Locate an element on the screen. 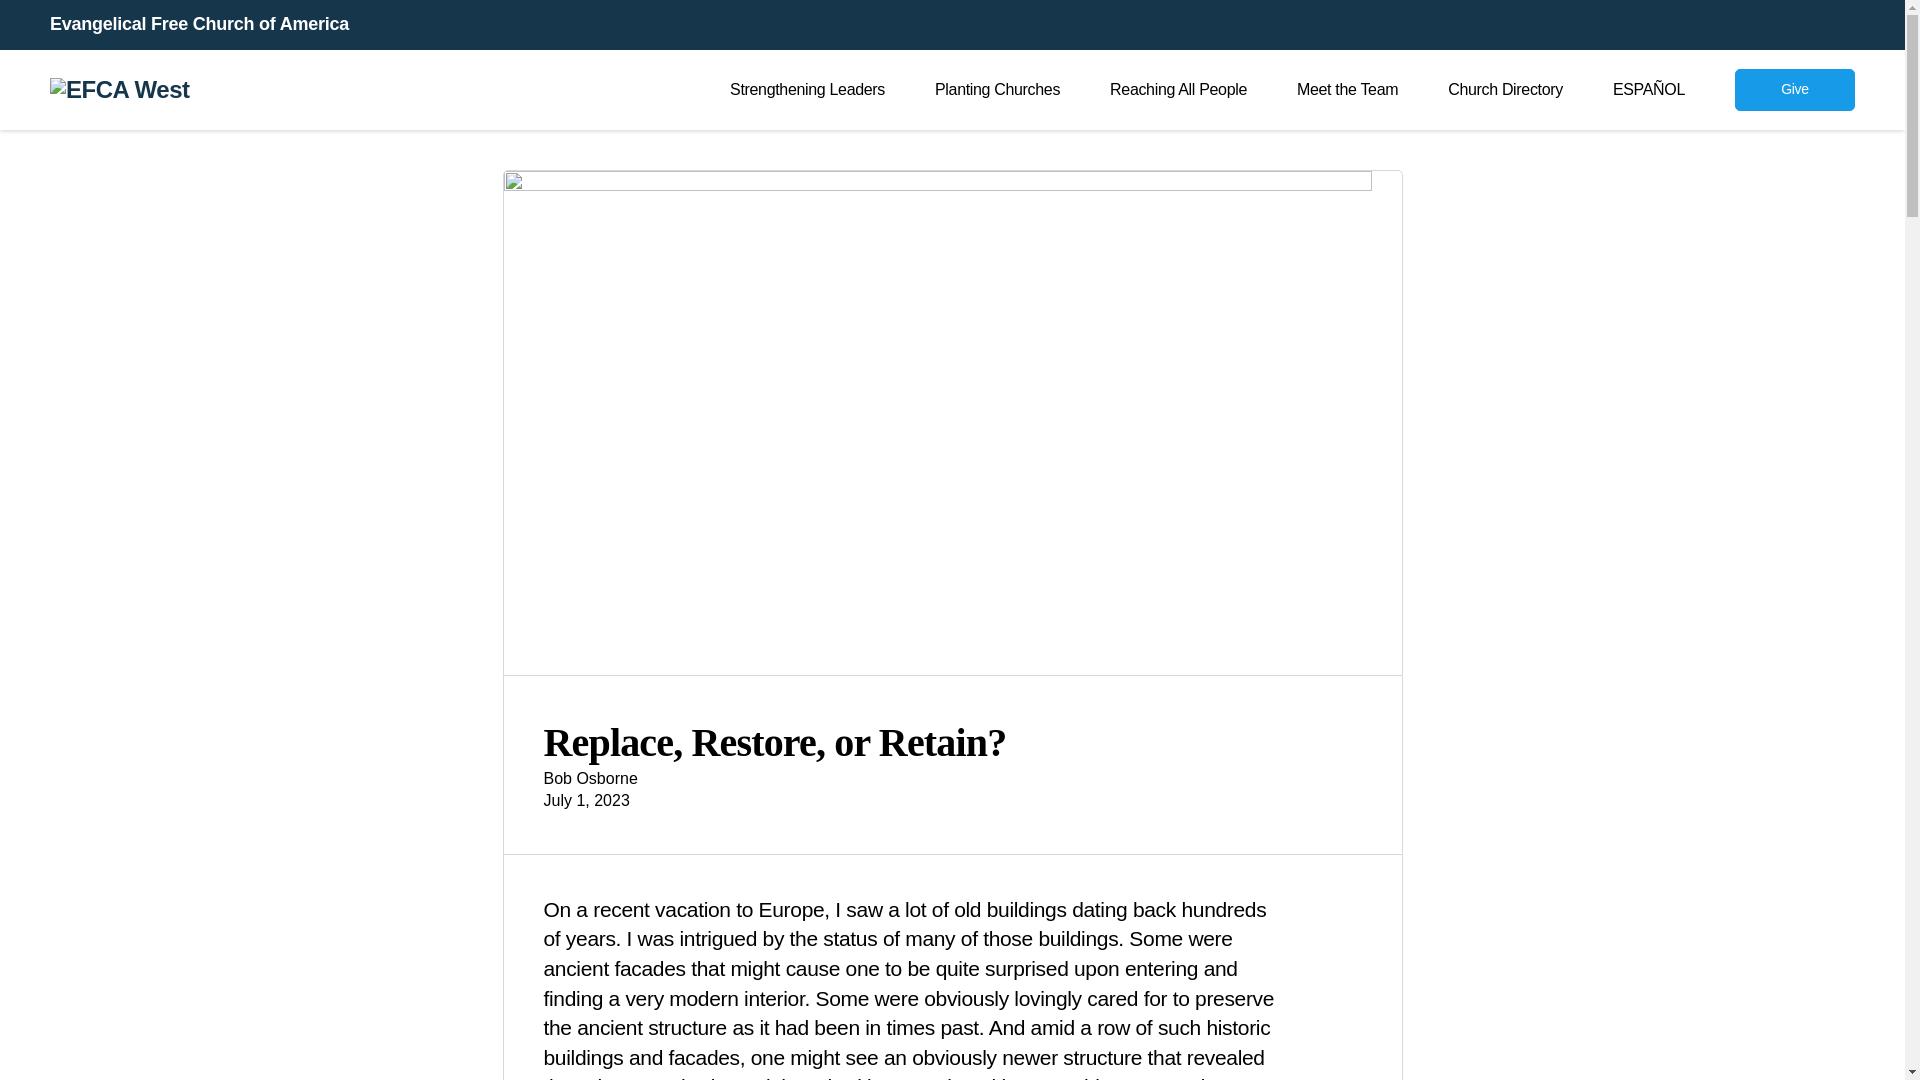 The image size is (1920, 1080). Give is located at coordinates (1794, 90).